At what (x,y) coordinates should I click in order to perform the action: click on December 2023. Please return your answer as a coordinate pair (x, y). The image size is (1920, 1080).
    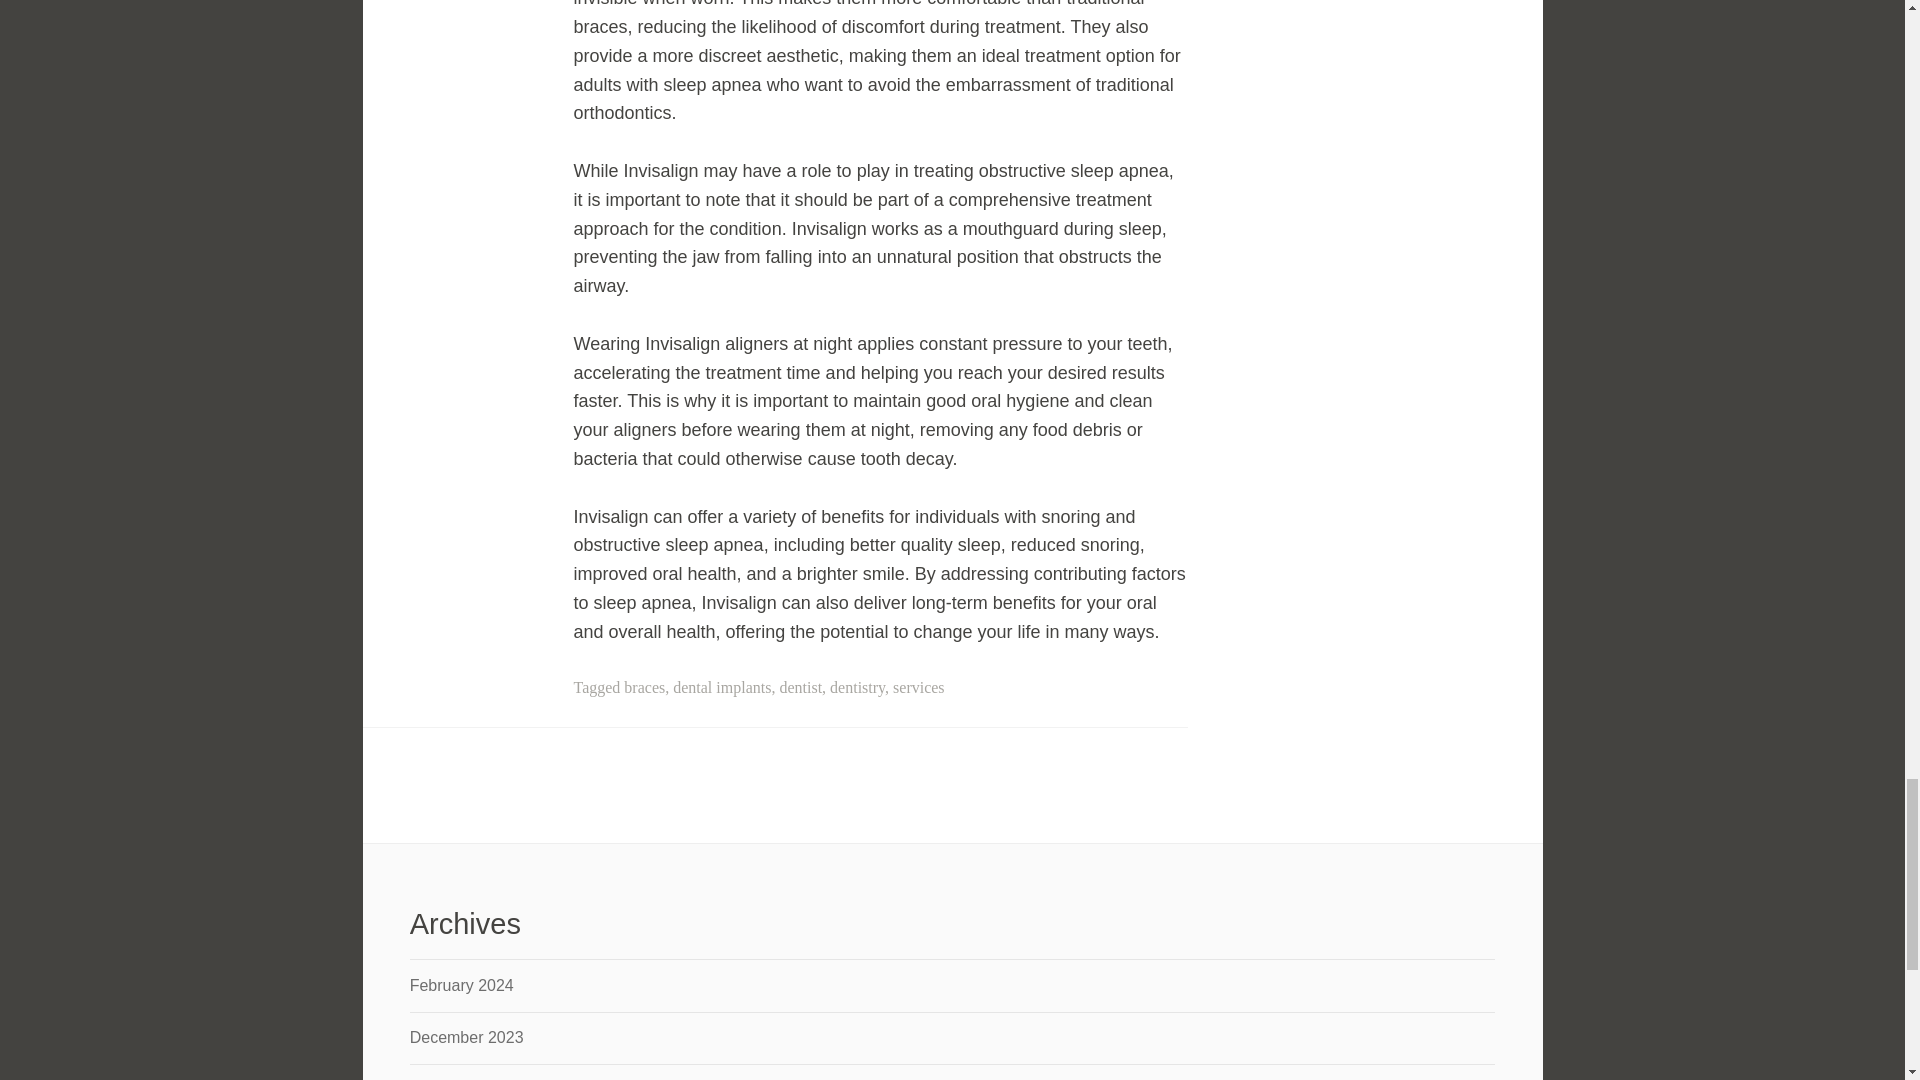
    Looking at the image, I should click on (467, 1038).